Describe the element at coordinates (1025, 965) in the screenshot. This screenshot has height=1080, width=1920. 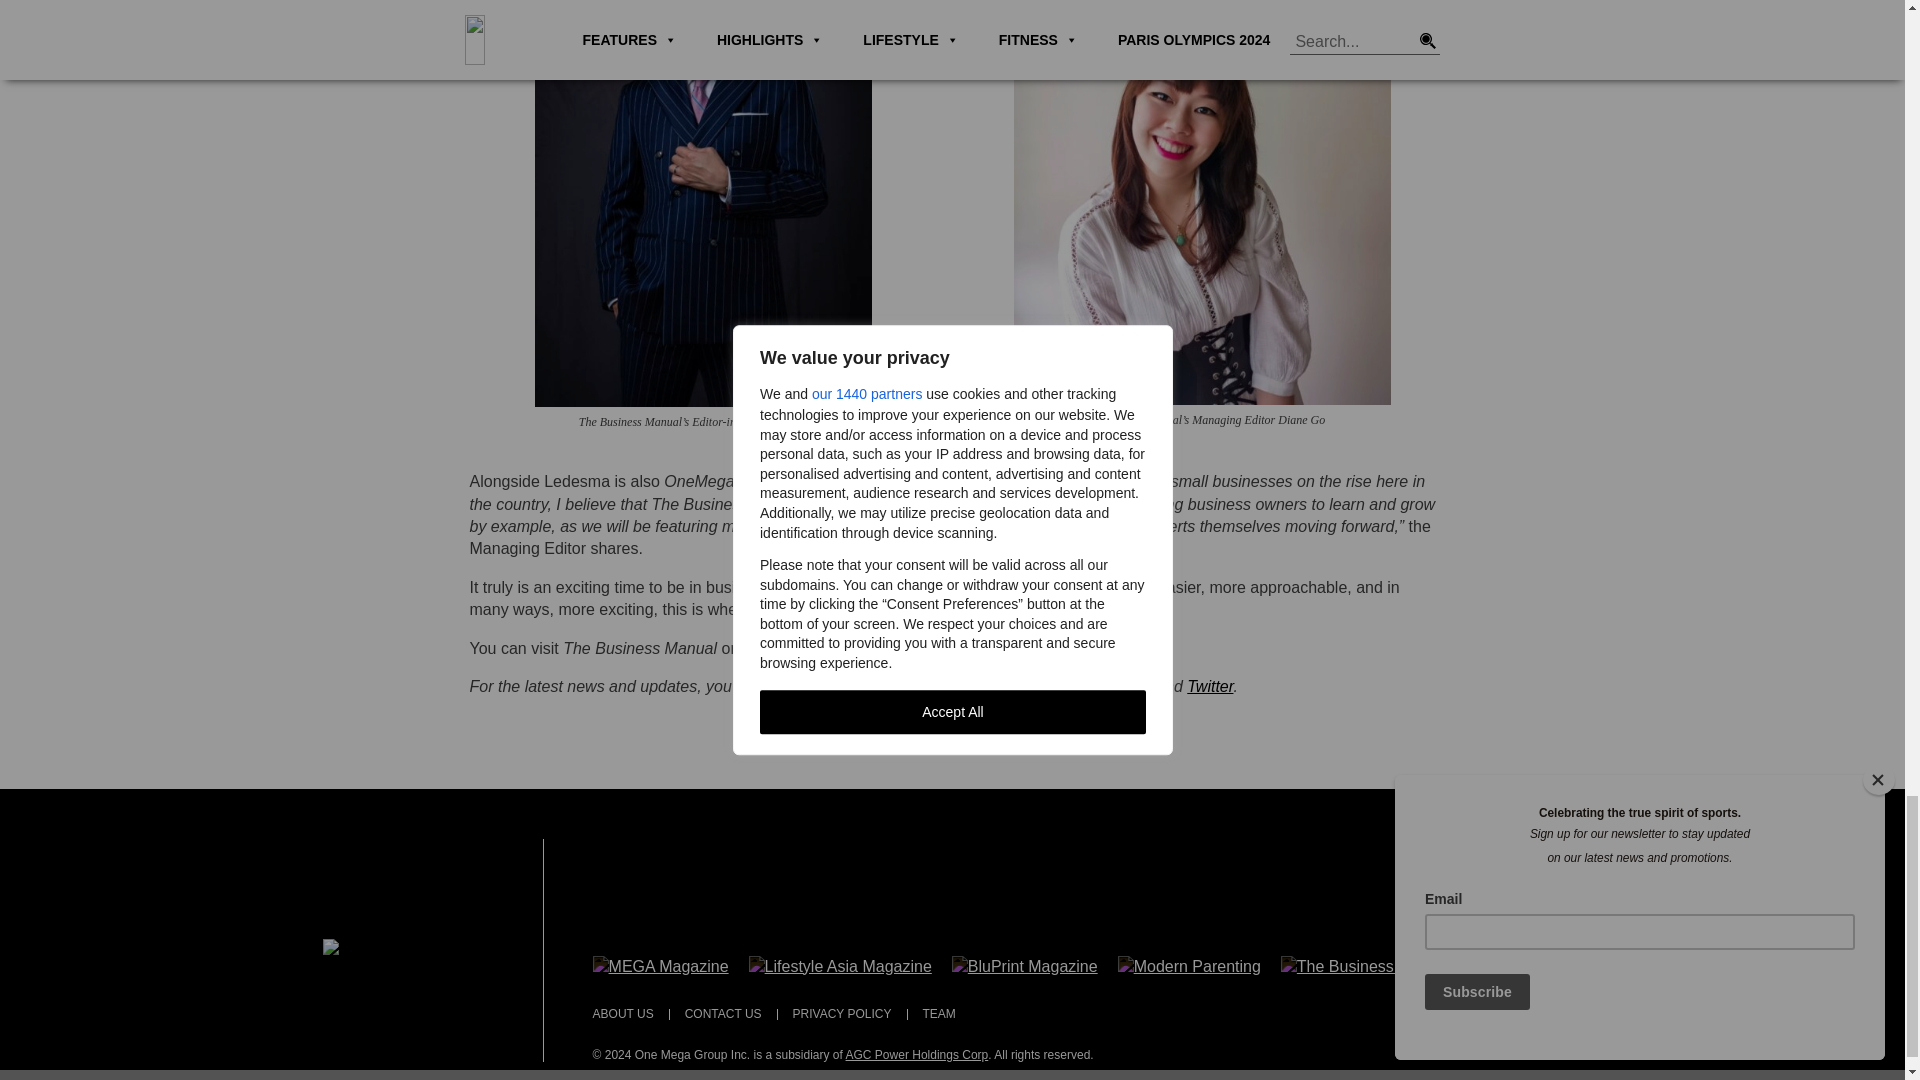
I see `BluPrint Magazine` at that location.